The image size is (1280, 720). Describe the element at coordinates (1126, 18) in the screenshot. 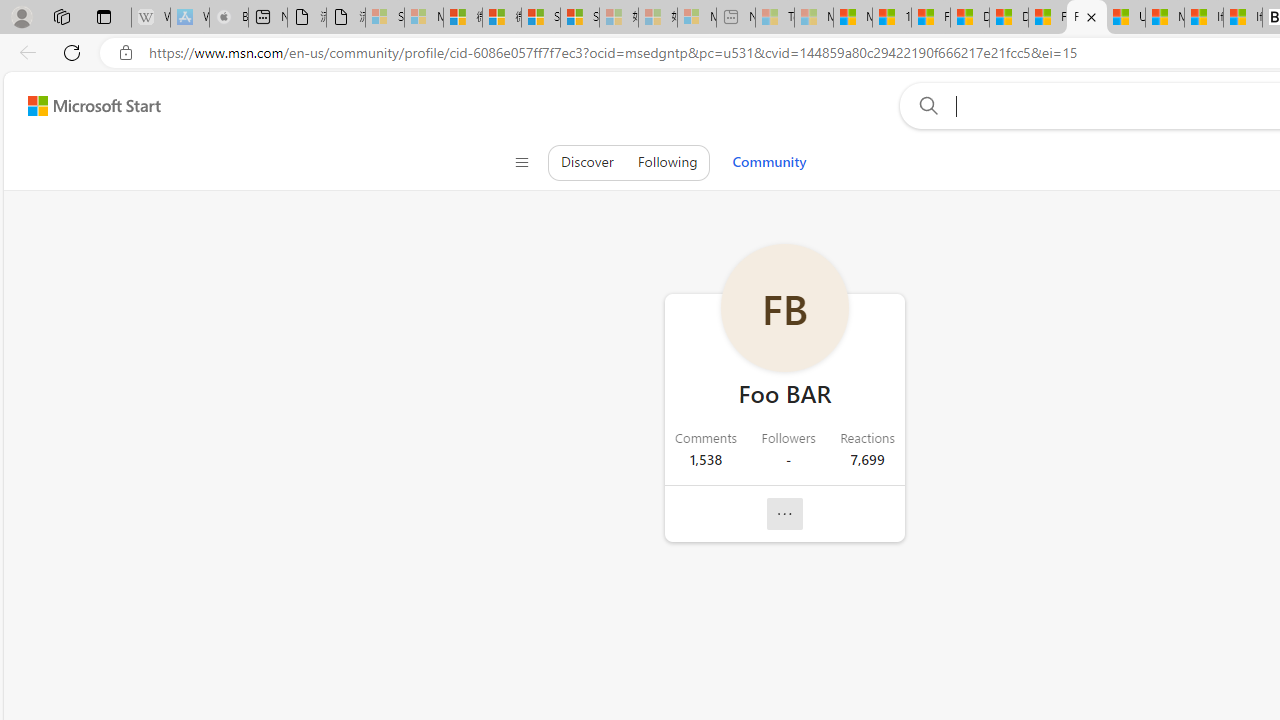

I see `US Heat Deaths Soared To Record High Last Year` at that location.